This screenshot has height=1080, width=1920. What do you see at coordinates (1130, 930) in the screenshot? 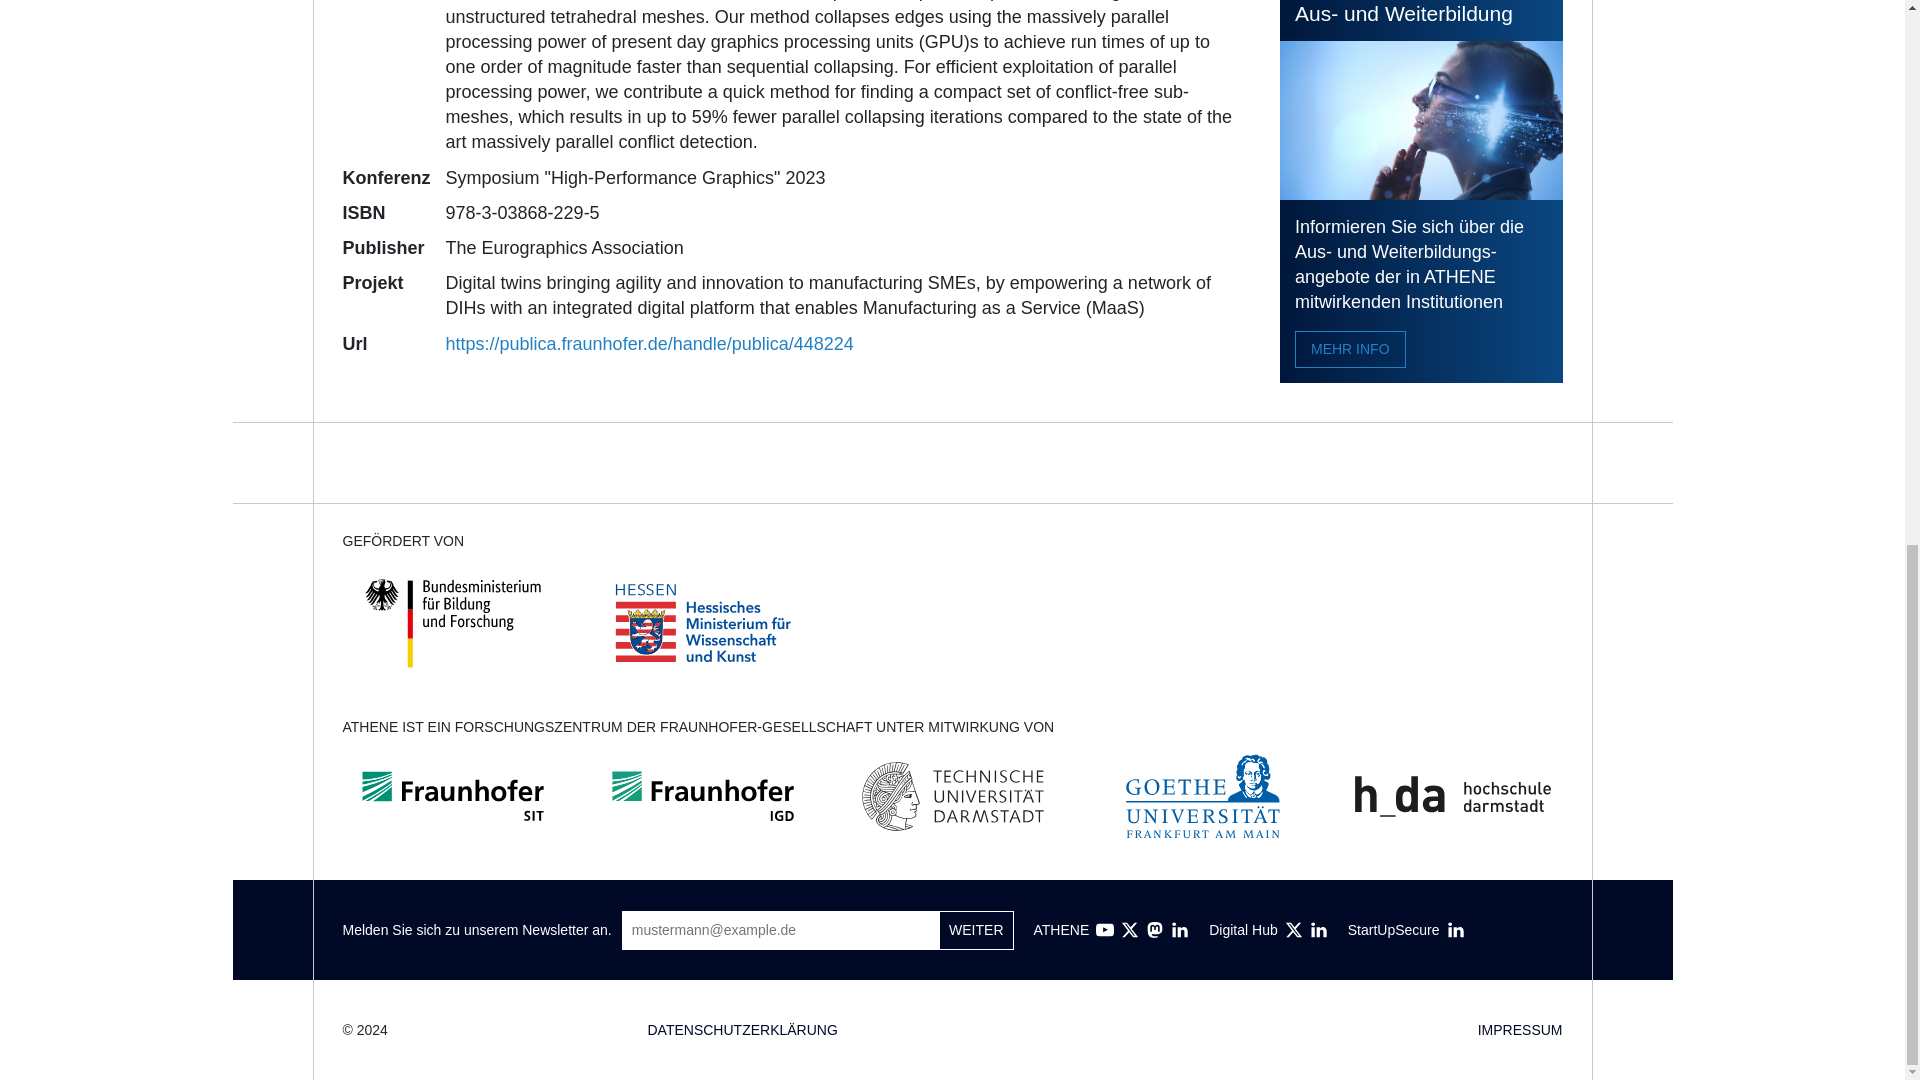
I see `Twitter` at bounding box center [1130, 930].